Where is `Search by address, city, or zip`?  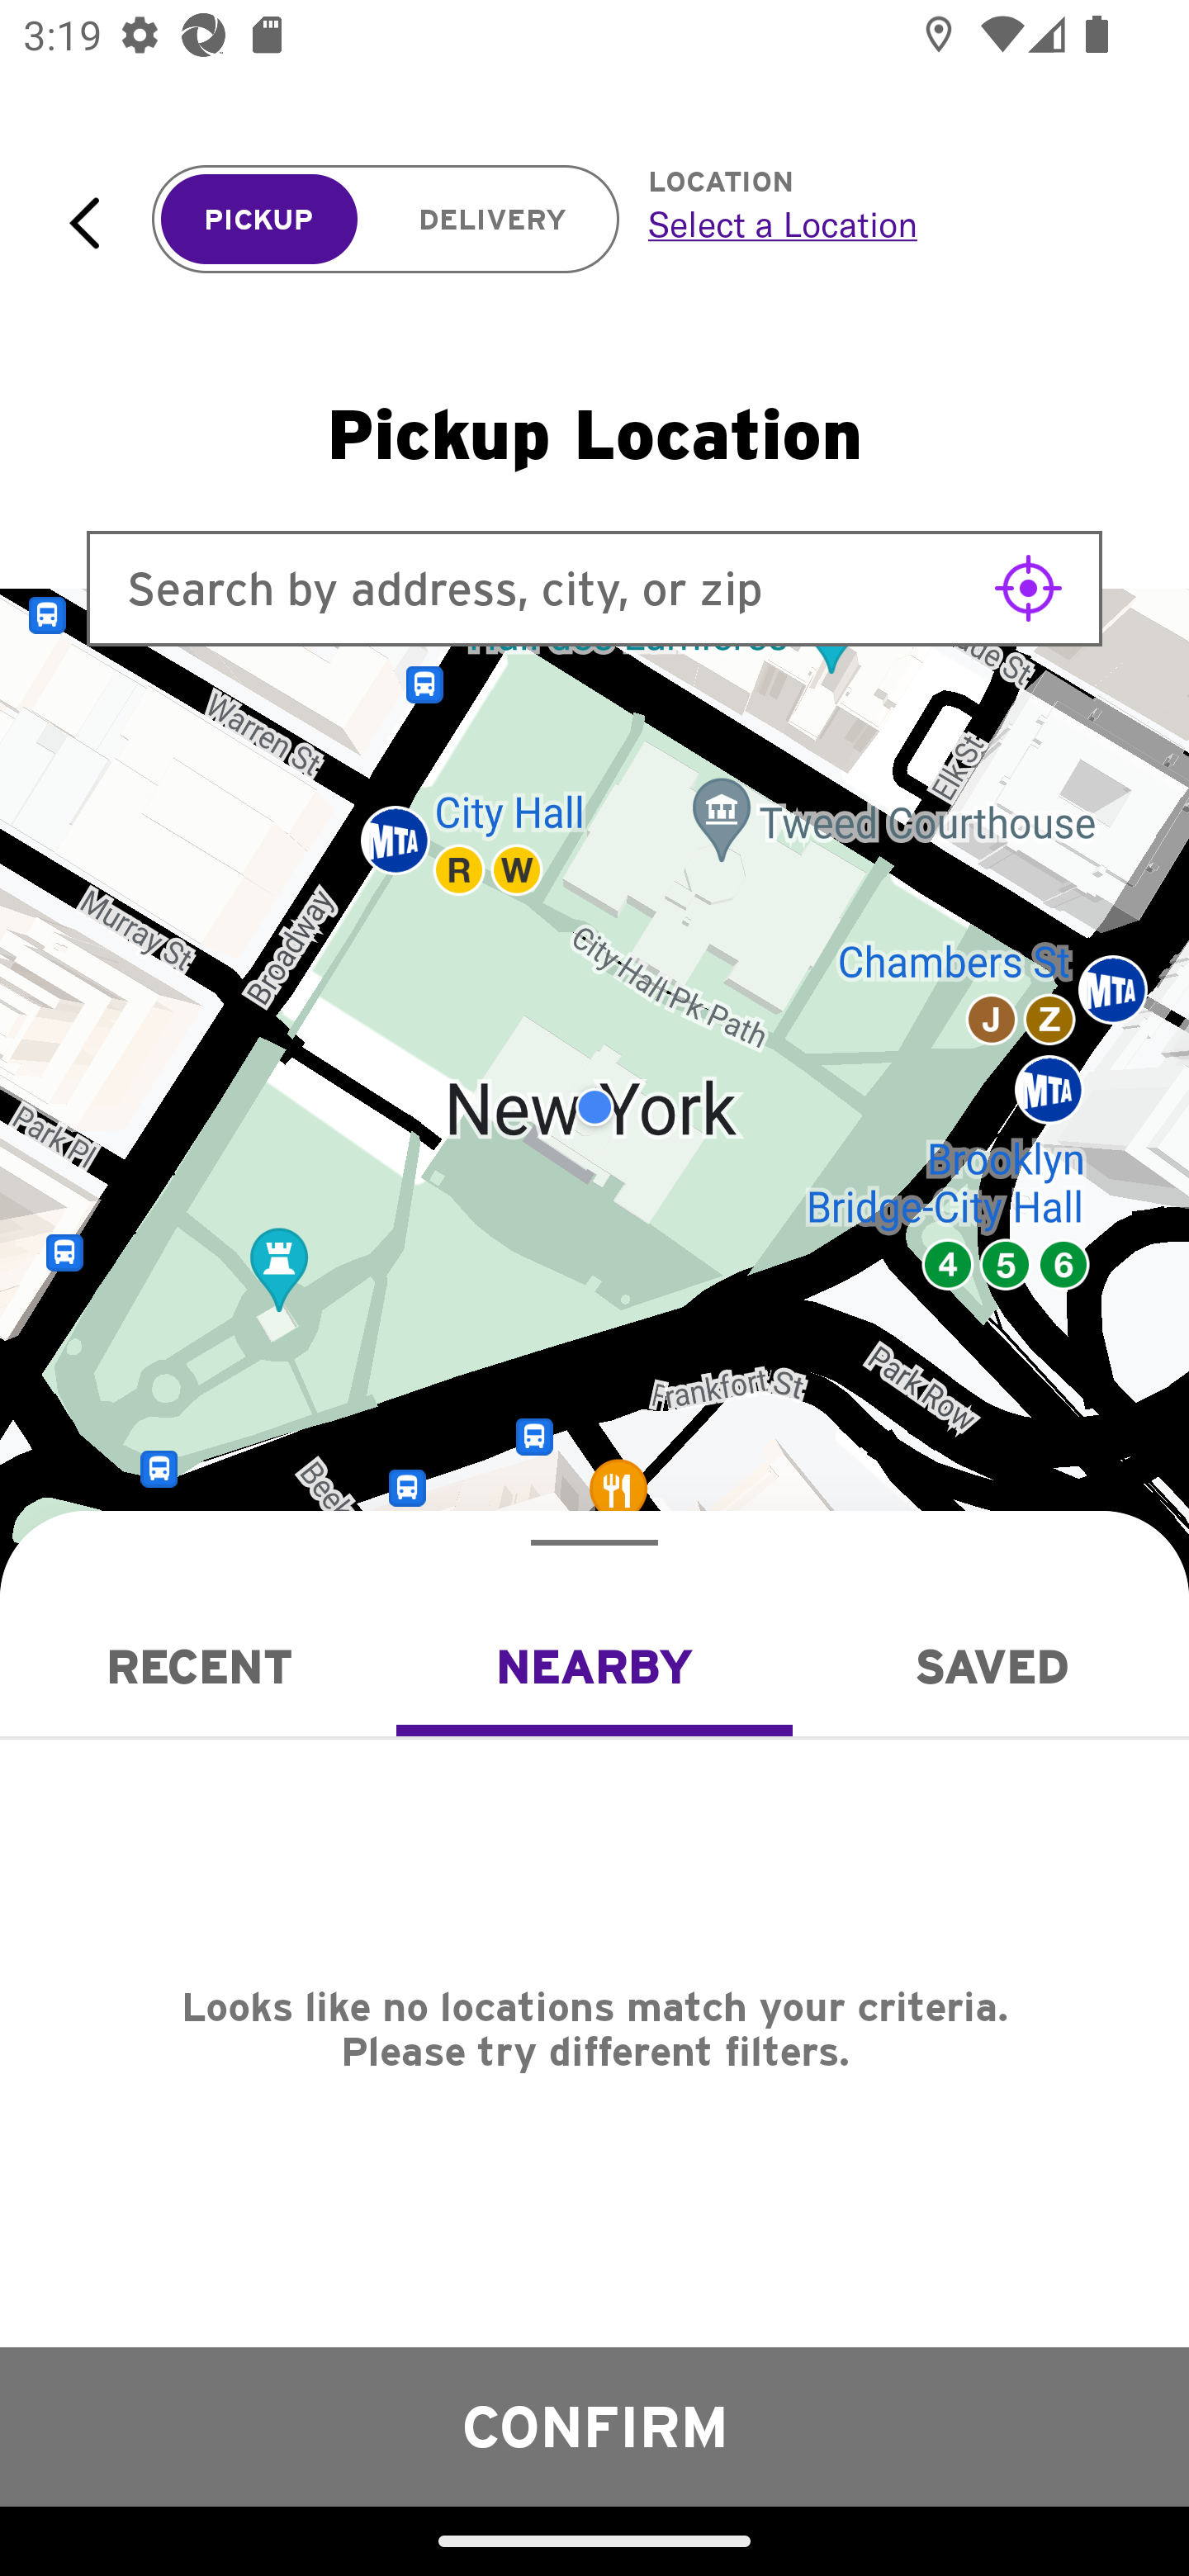
Search by address, city, or zip is located at coordinates (594, 588).